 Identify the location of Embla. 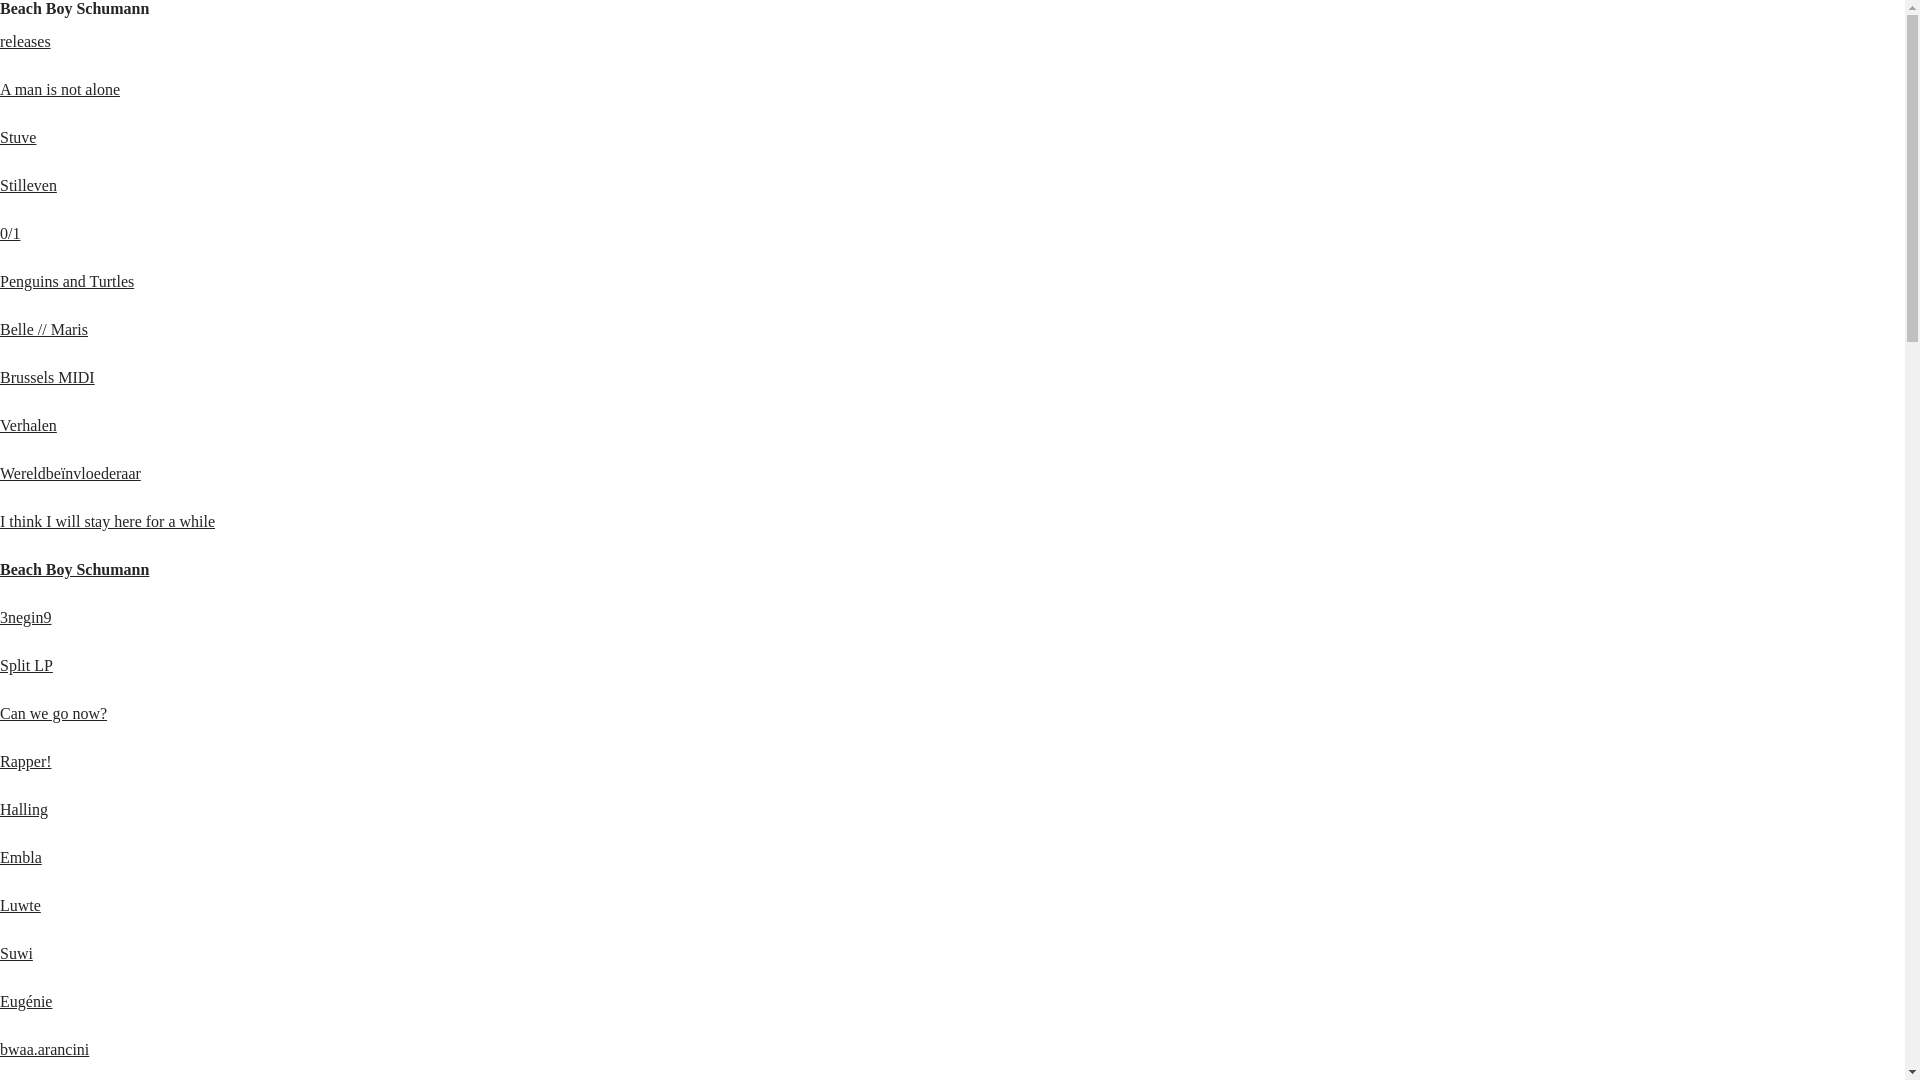
(21, 858).